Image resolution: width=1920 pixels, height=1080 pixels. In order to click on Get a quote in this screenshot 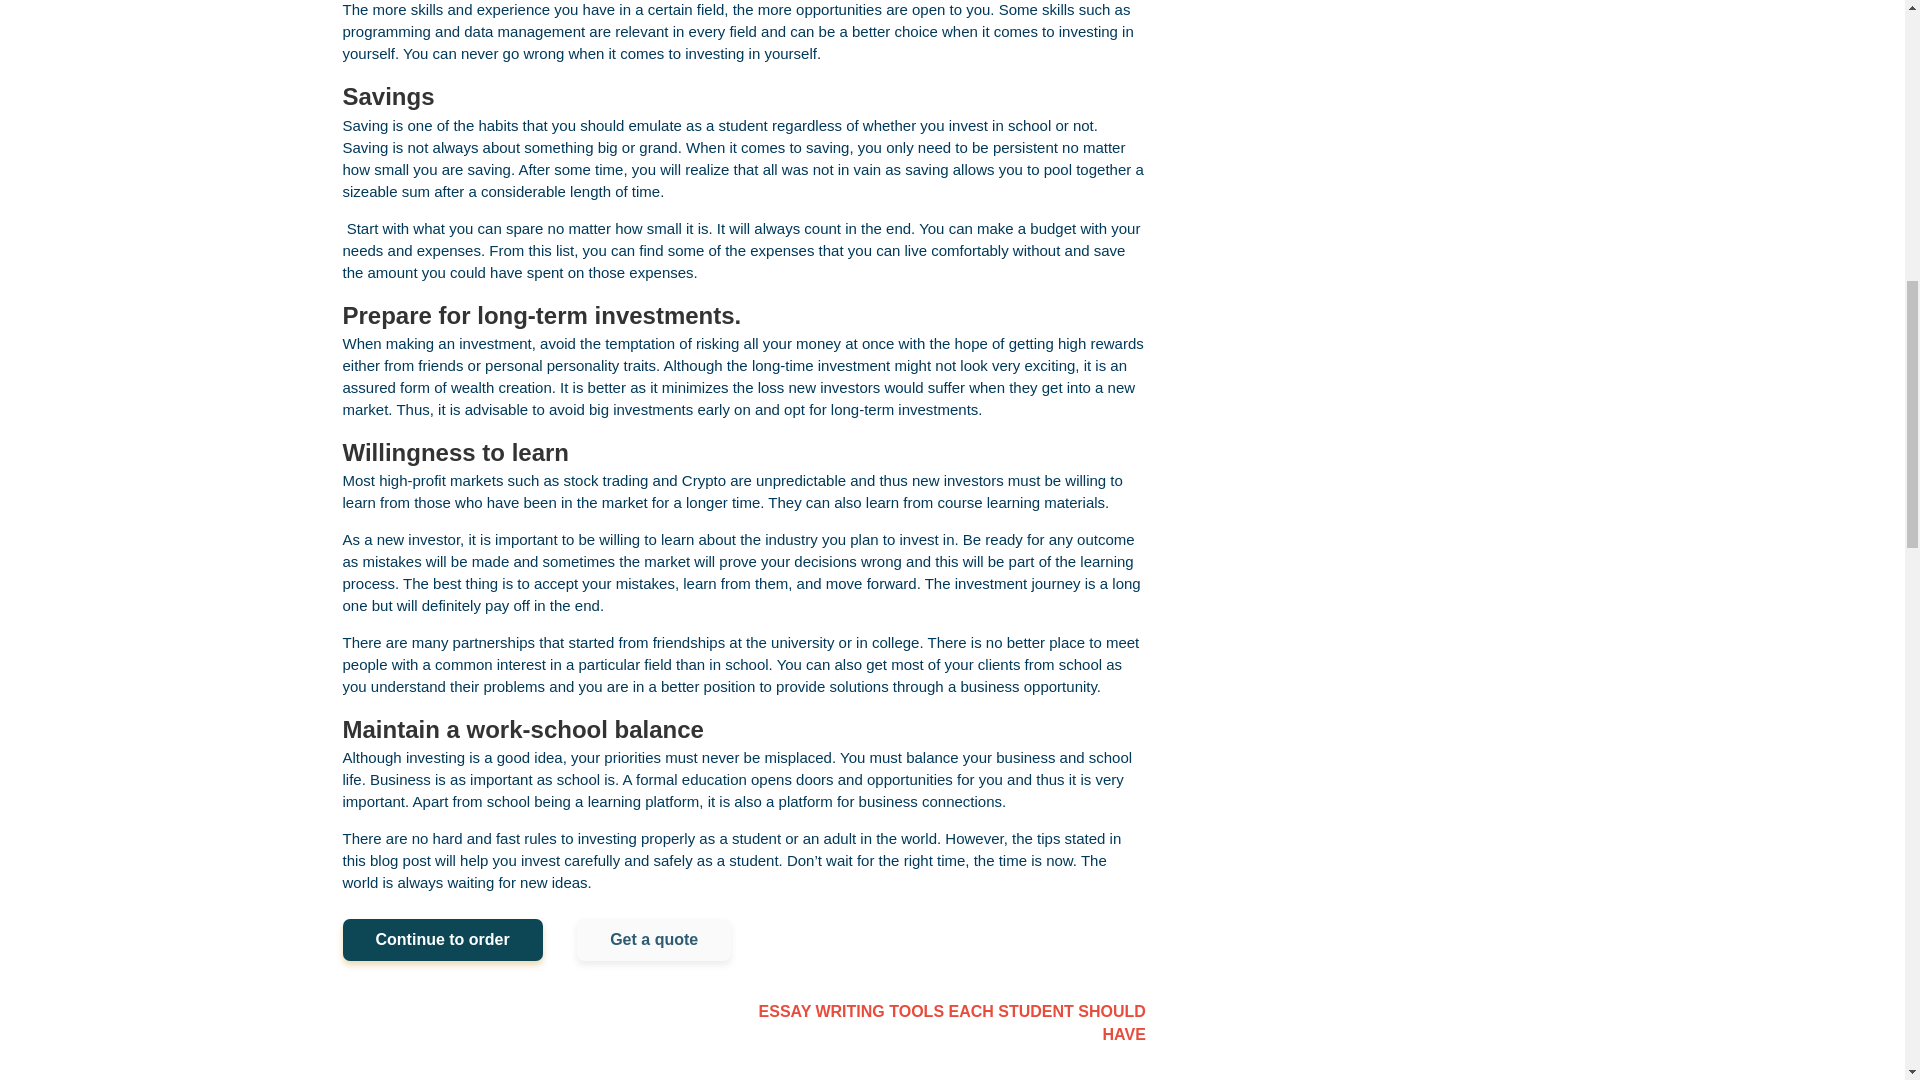, I will do `click(654, 940)`.